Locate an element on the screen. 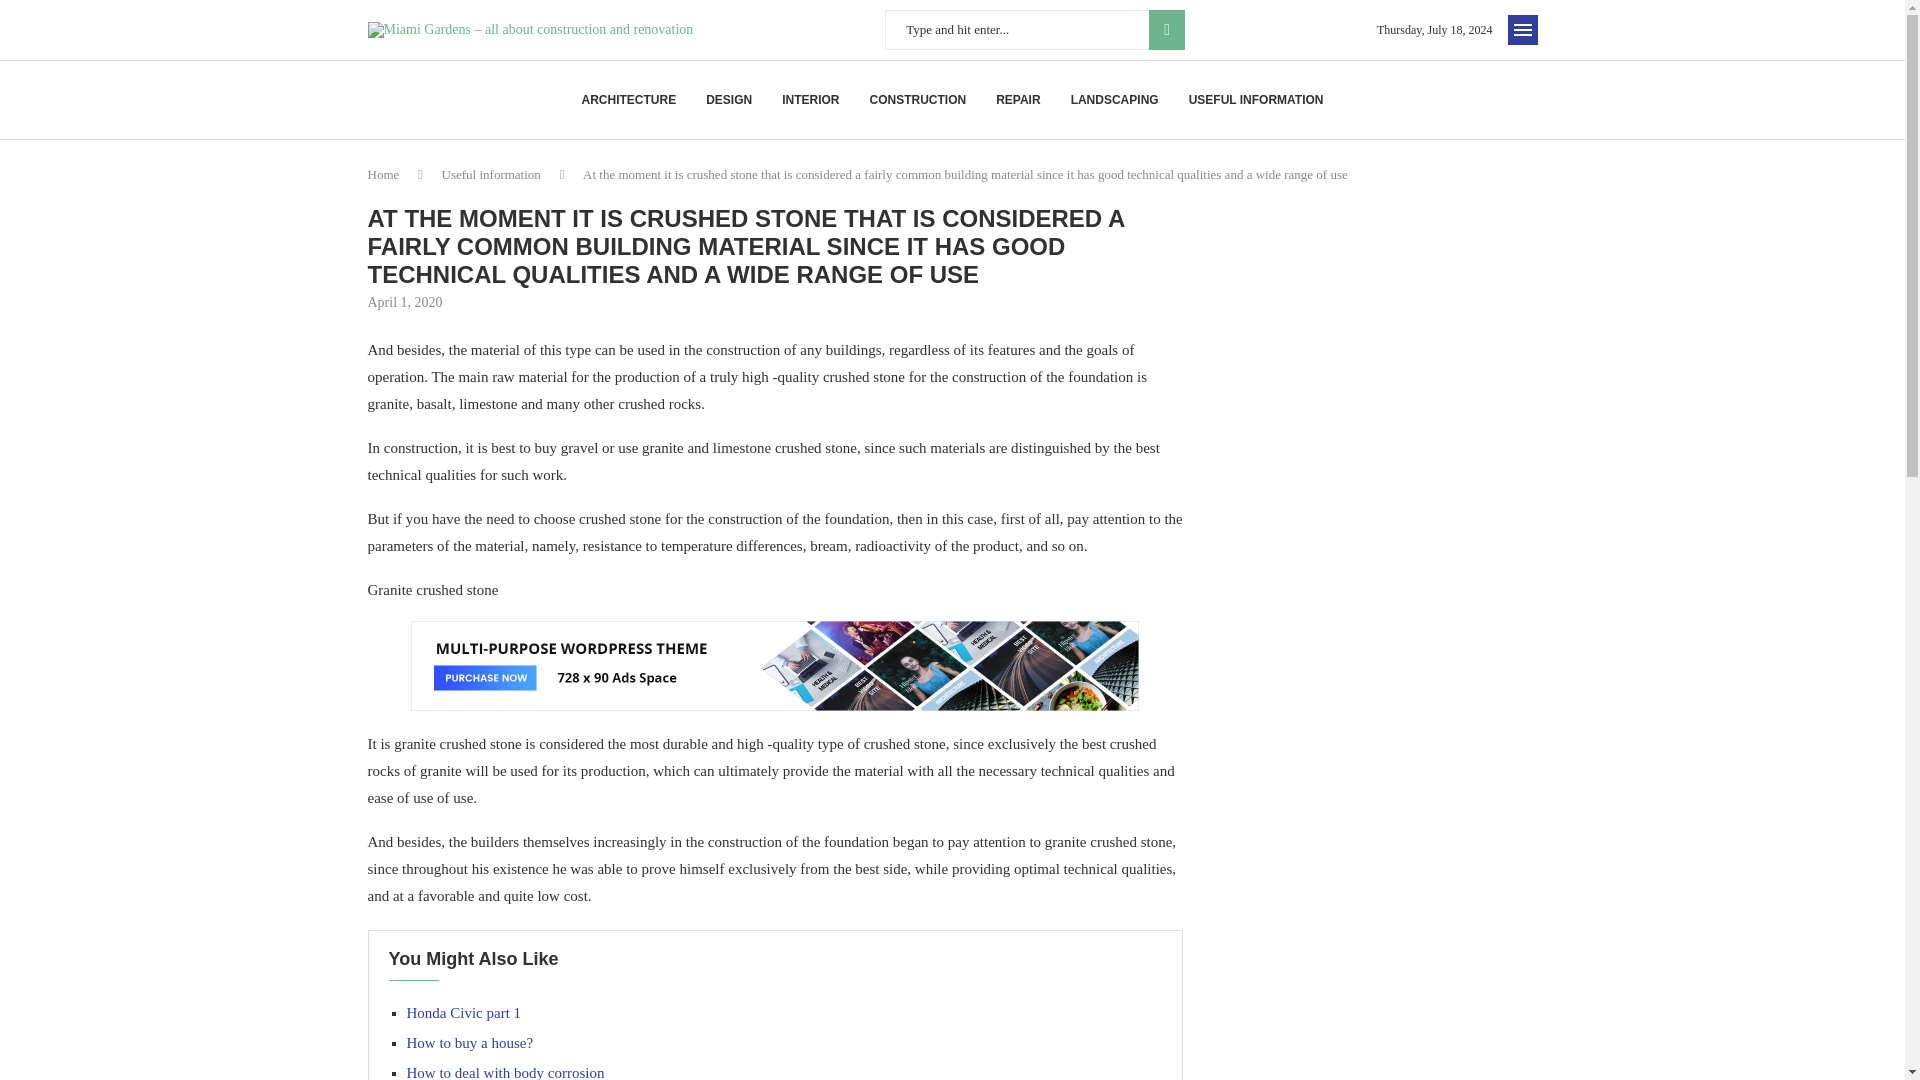  ARCHITECTURE is located at coordinates (628, 100).